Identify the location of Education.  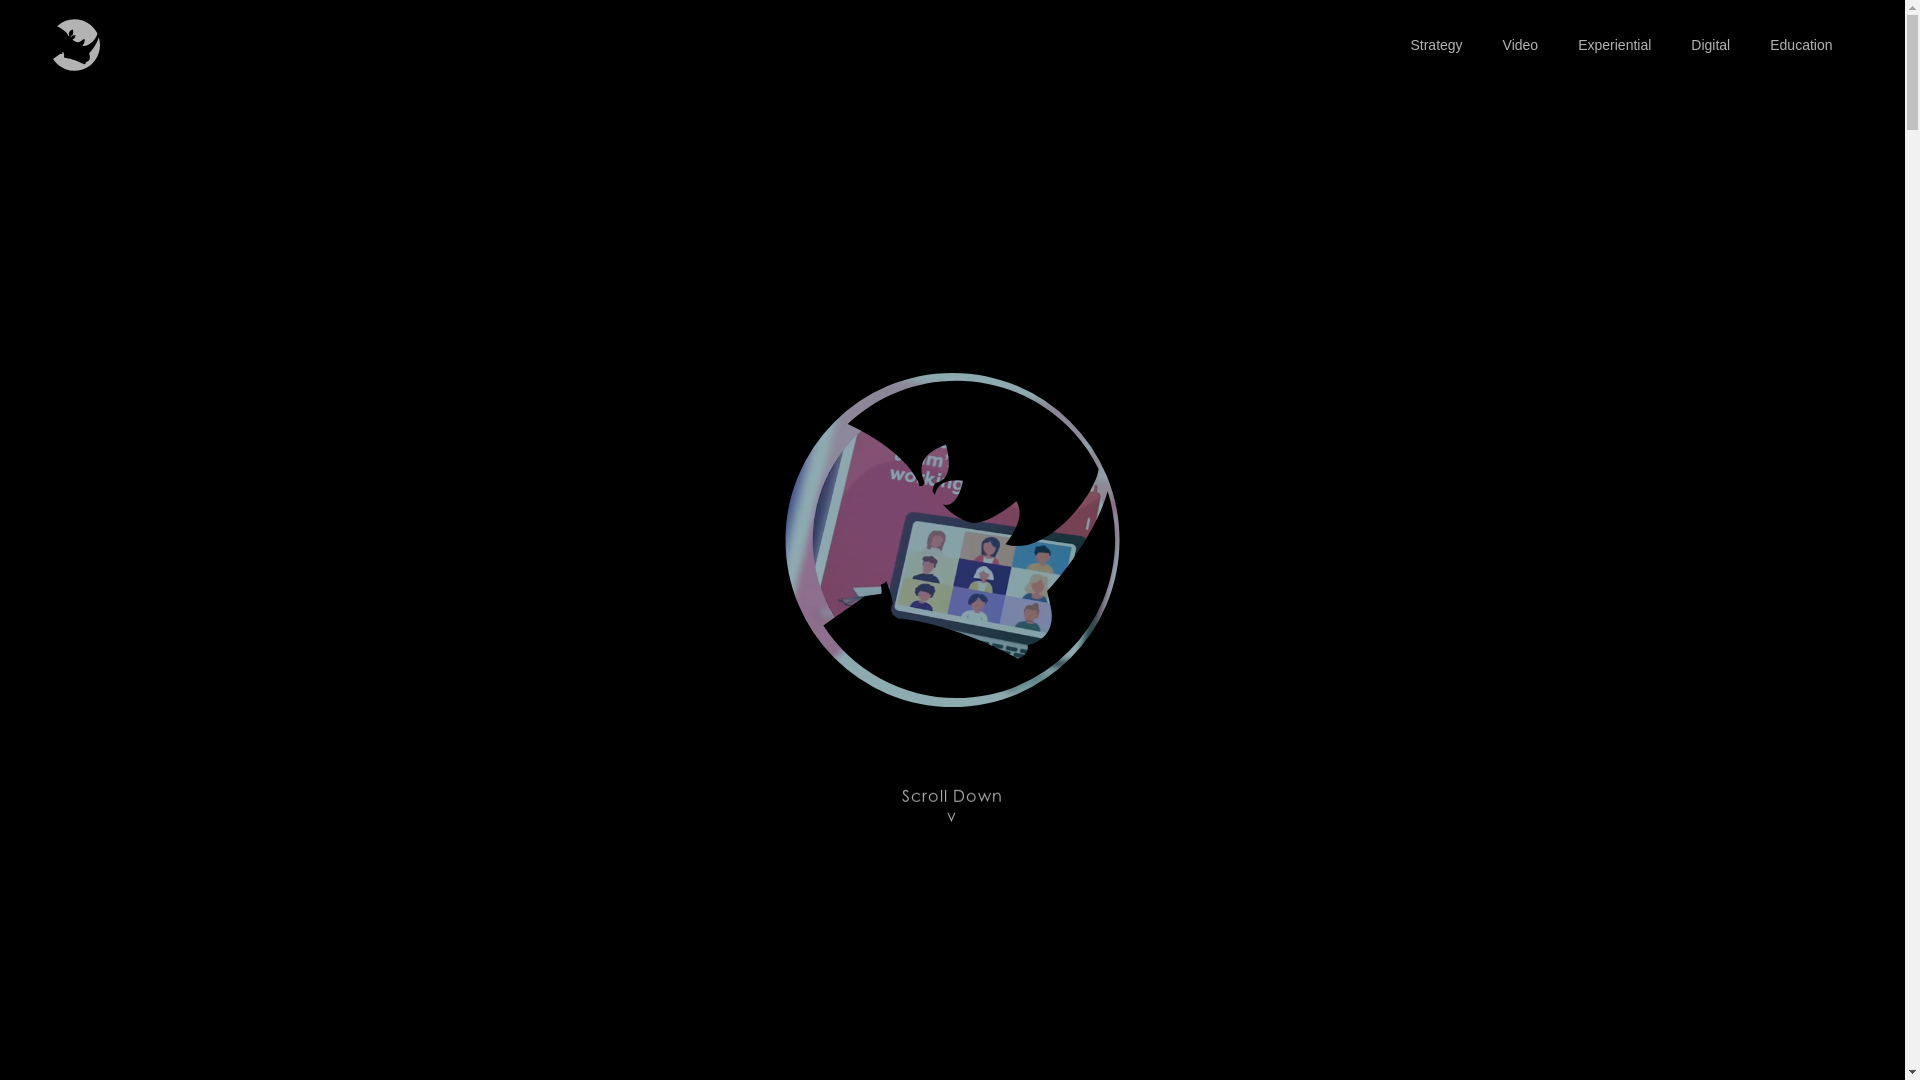
(1801, 45).